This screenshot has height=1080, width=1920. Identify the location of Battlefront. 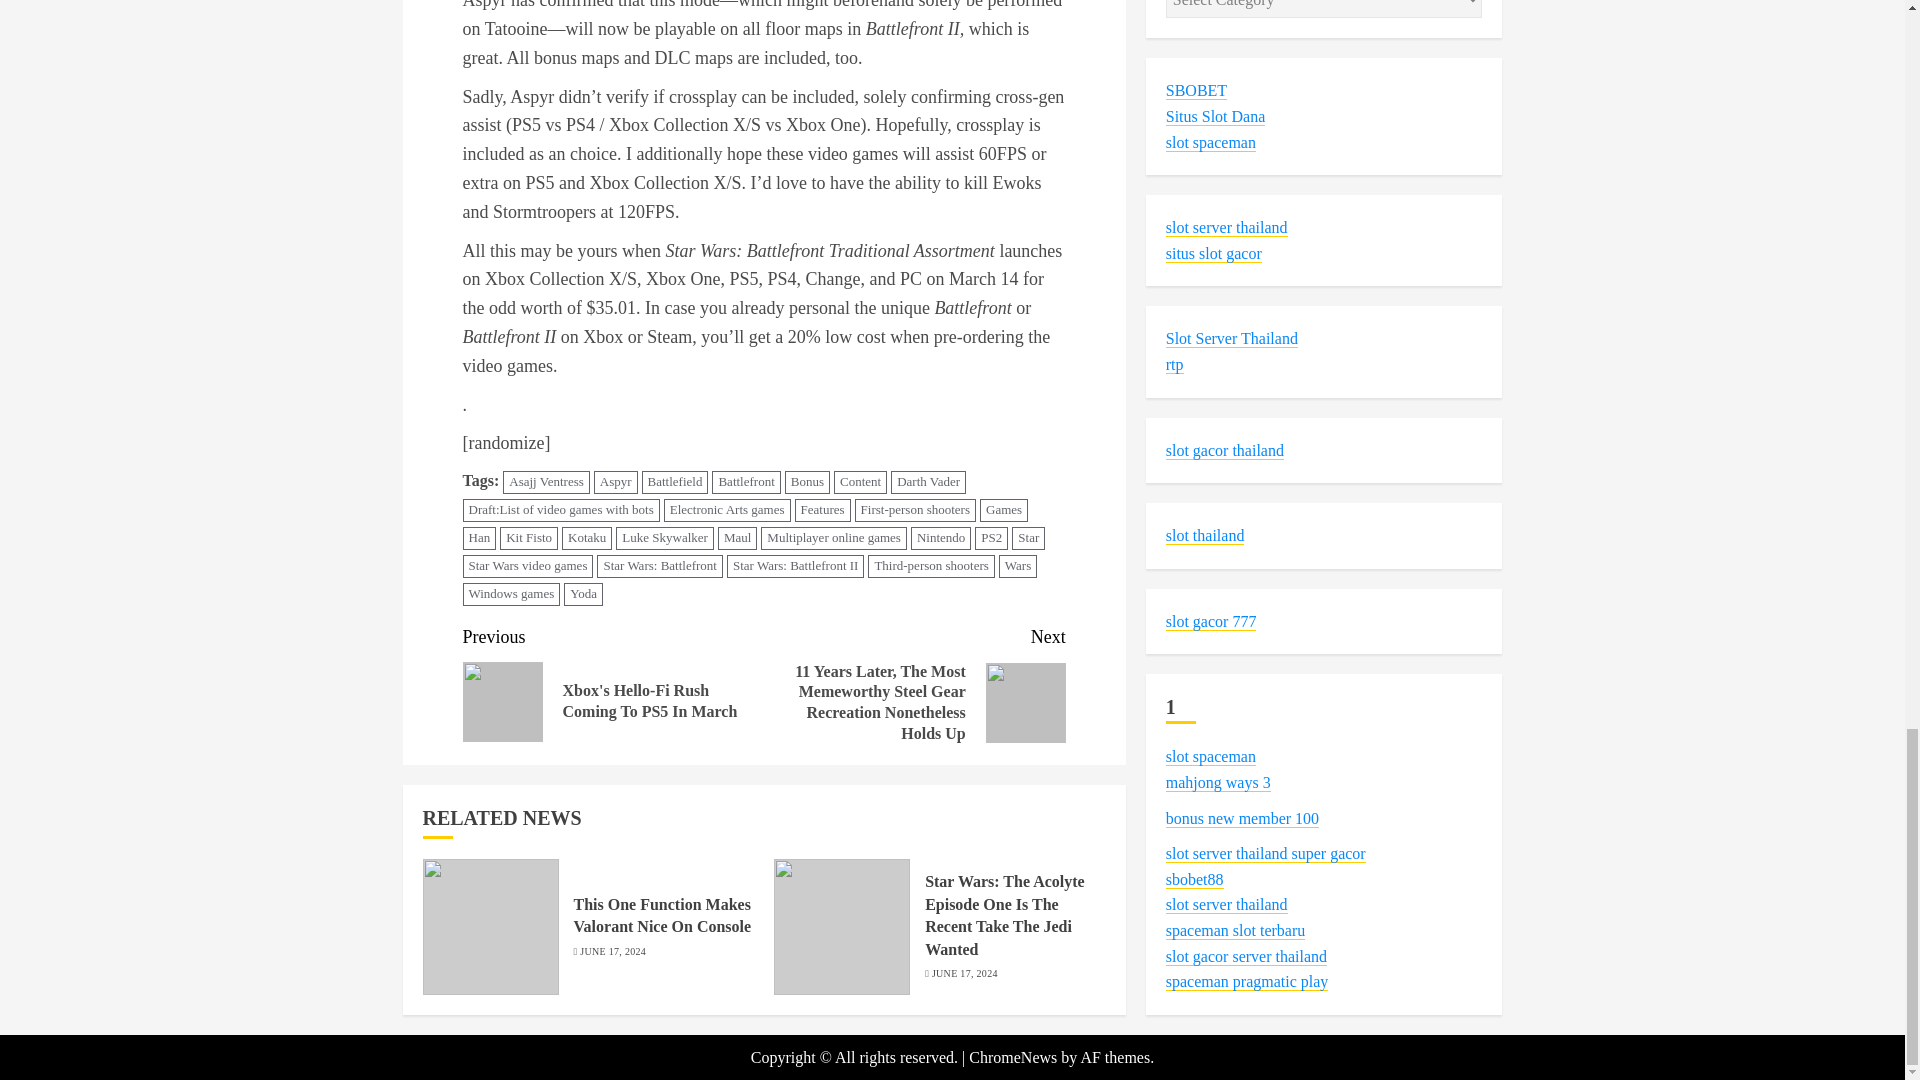
(746, 482).